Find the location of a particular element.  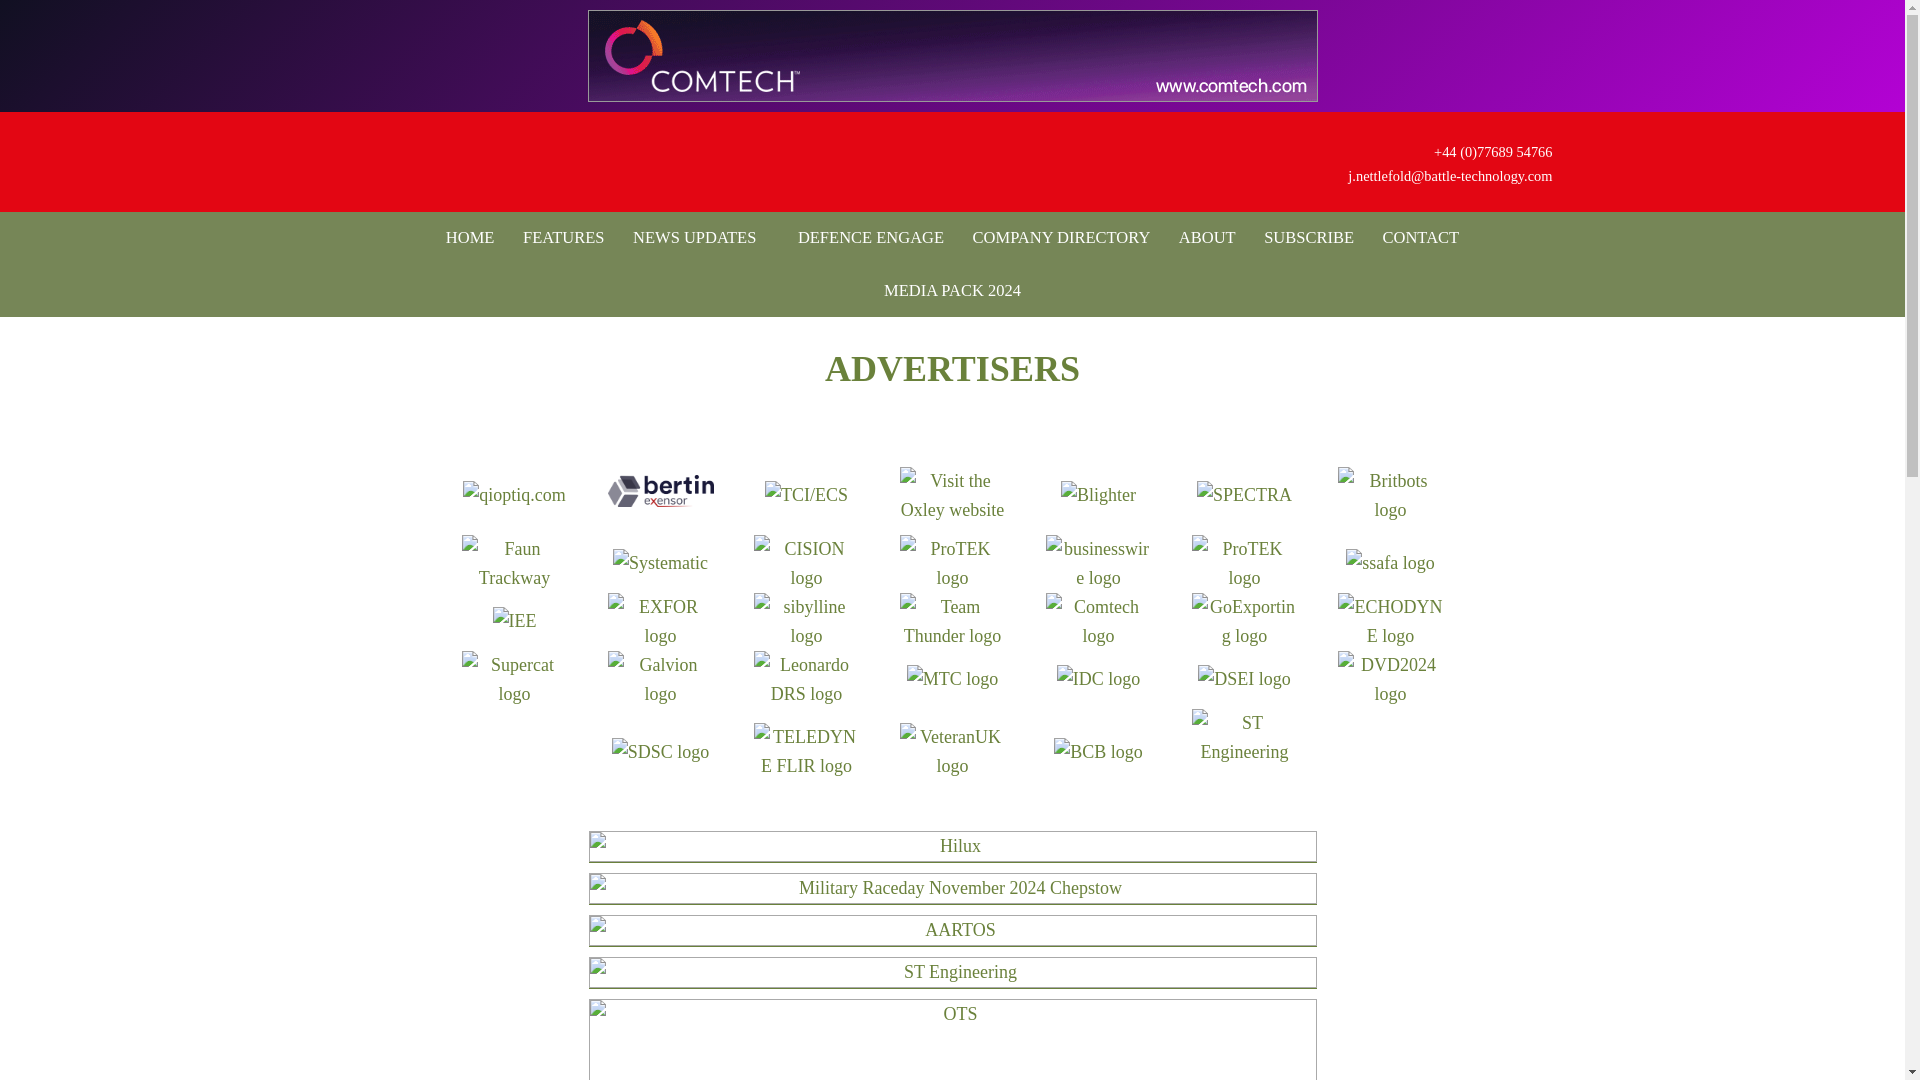

COMPANY DIRECTORY is located at coordinates (1062, 238).